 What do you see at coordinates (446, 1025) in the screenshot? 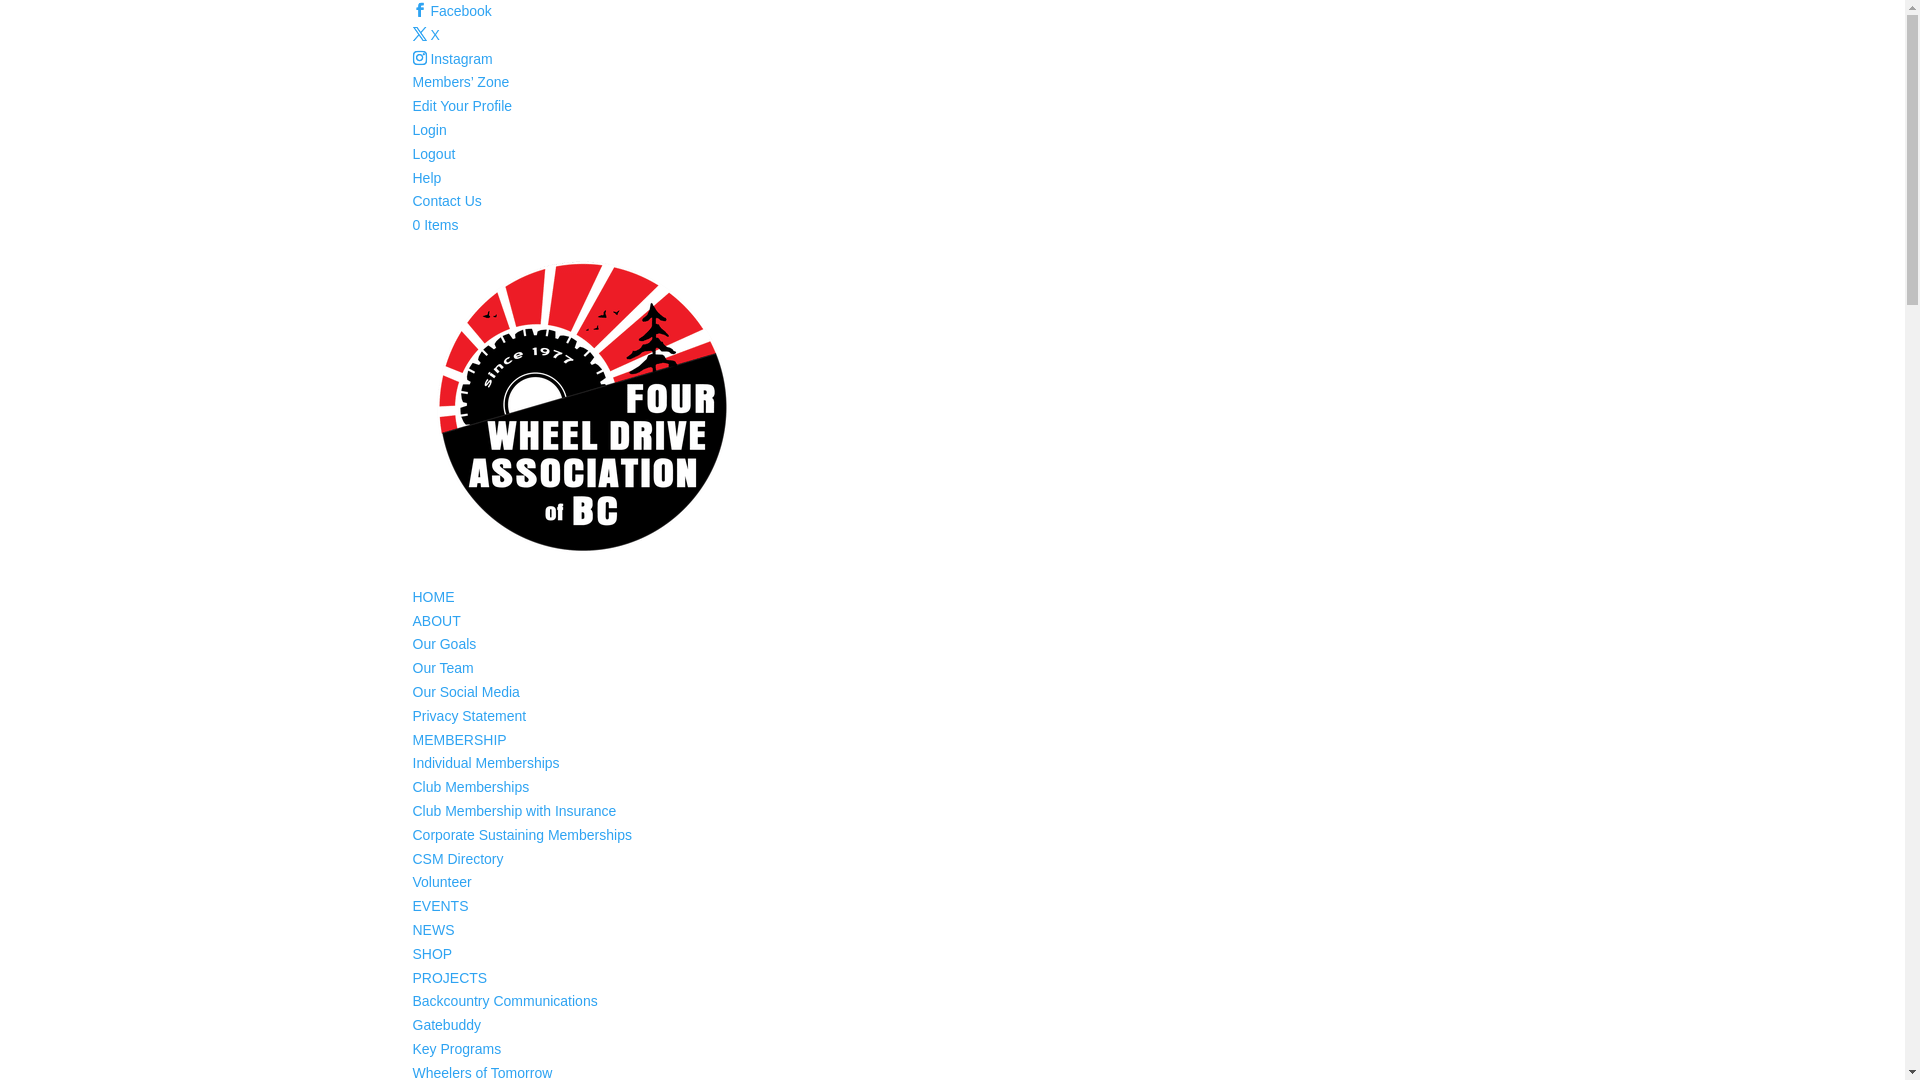
I see `Gatebuddy` at bounding box center [446, 1025].